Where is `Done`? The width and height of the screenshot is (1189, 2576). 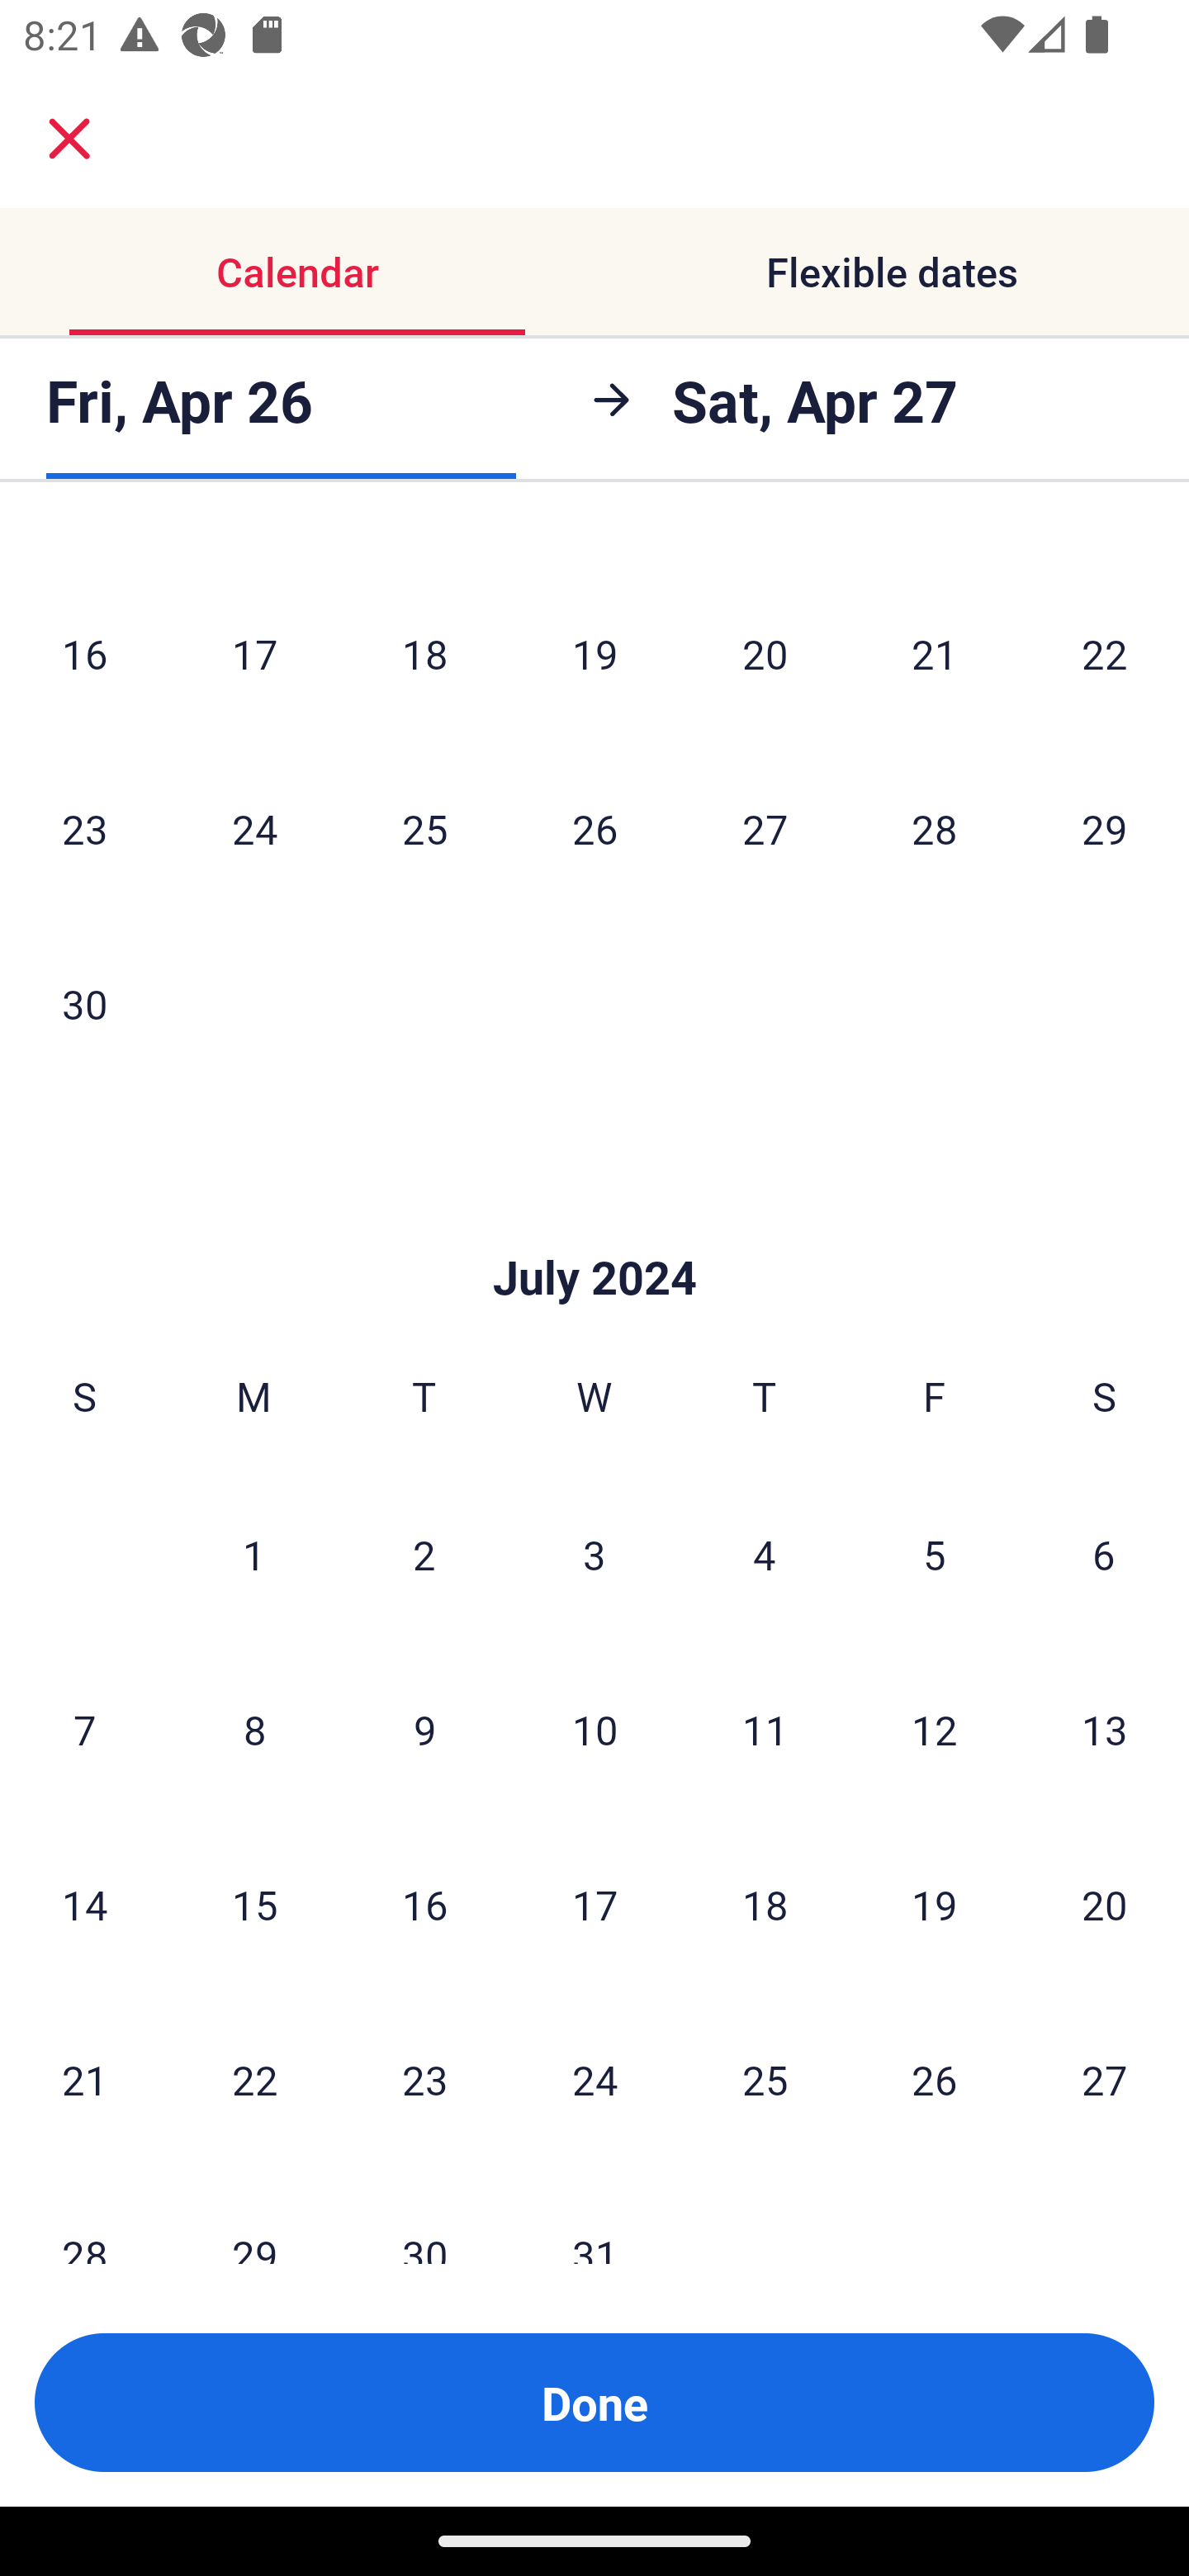 Done is located at coordinates (594, 2403).